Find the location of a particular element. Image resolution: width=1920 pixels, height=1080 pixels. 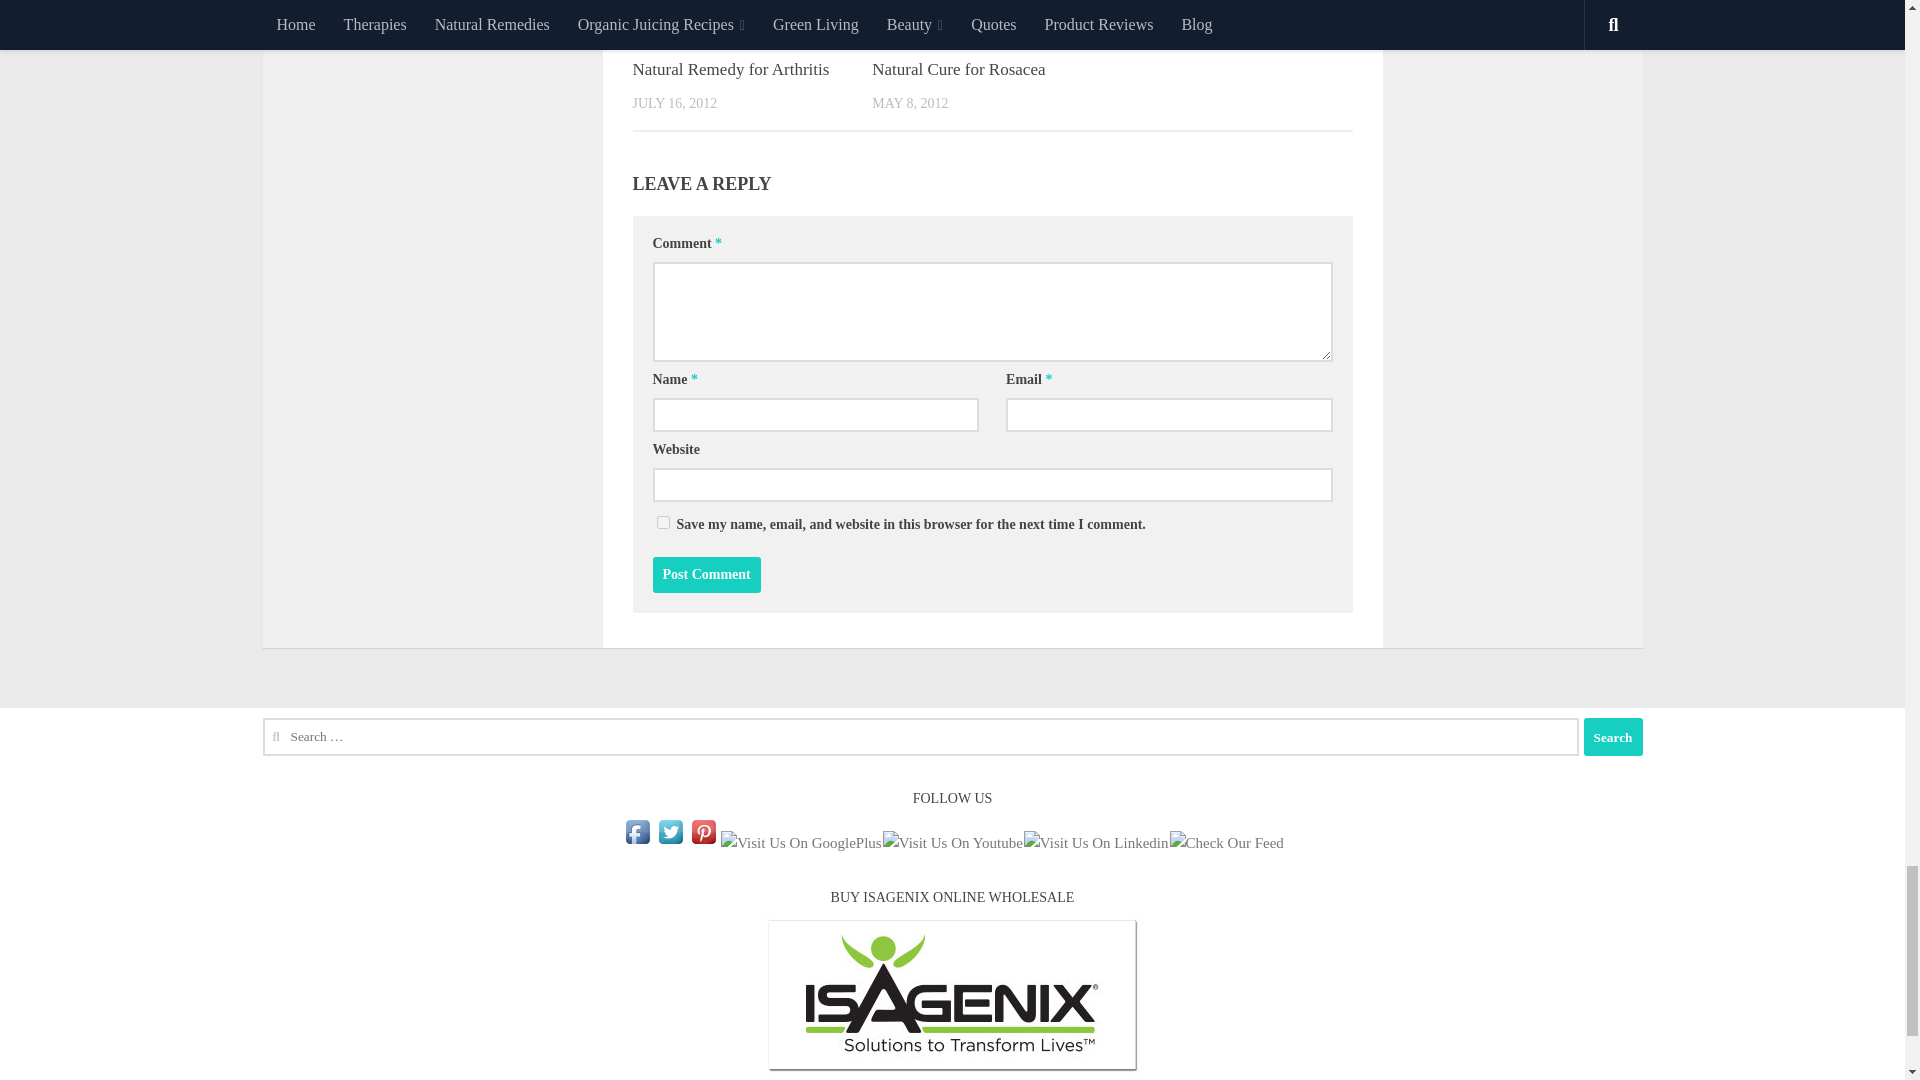

Visit Us On Pinterest is located at coordinates (704, 842).